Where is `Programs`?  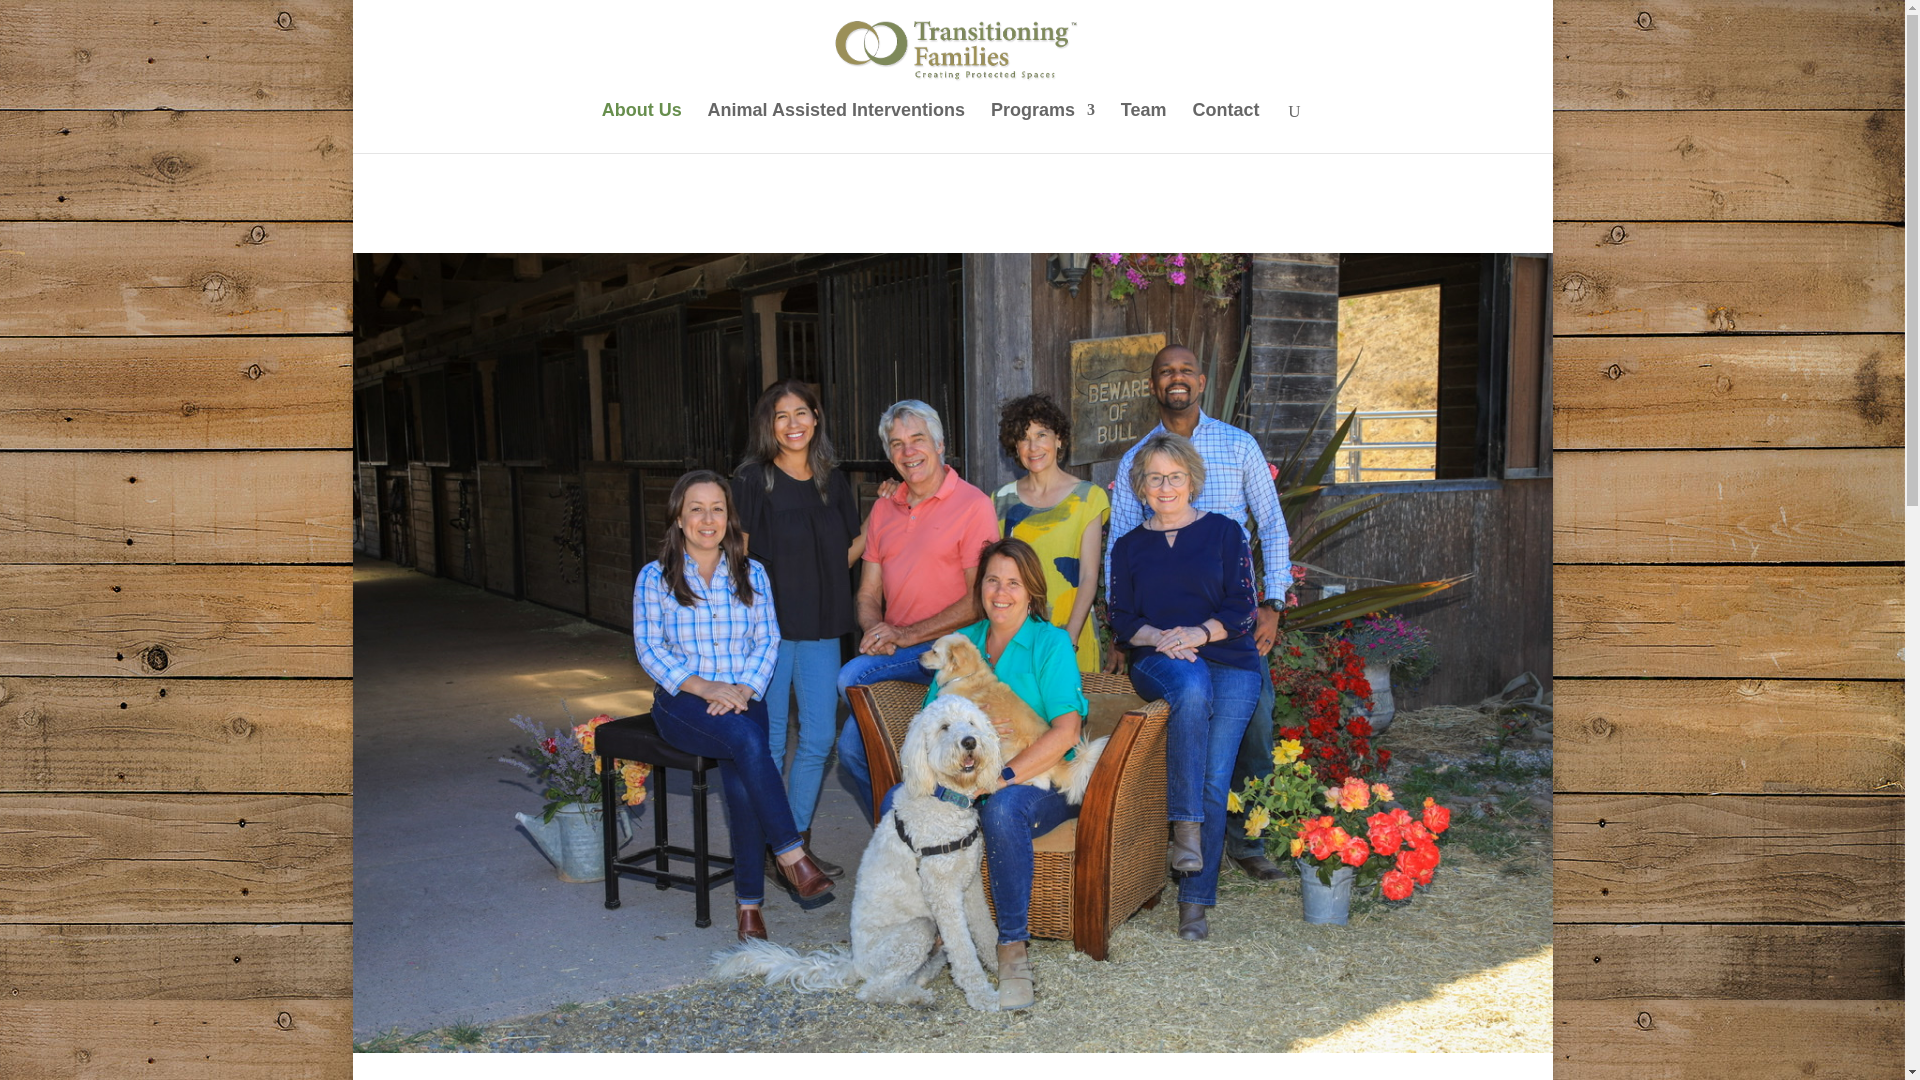 Programs is located at coordinates (1042, 128).